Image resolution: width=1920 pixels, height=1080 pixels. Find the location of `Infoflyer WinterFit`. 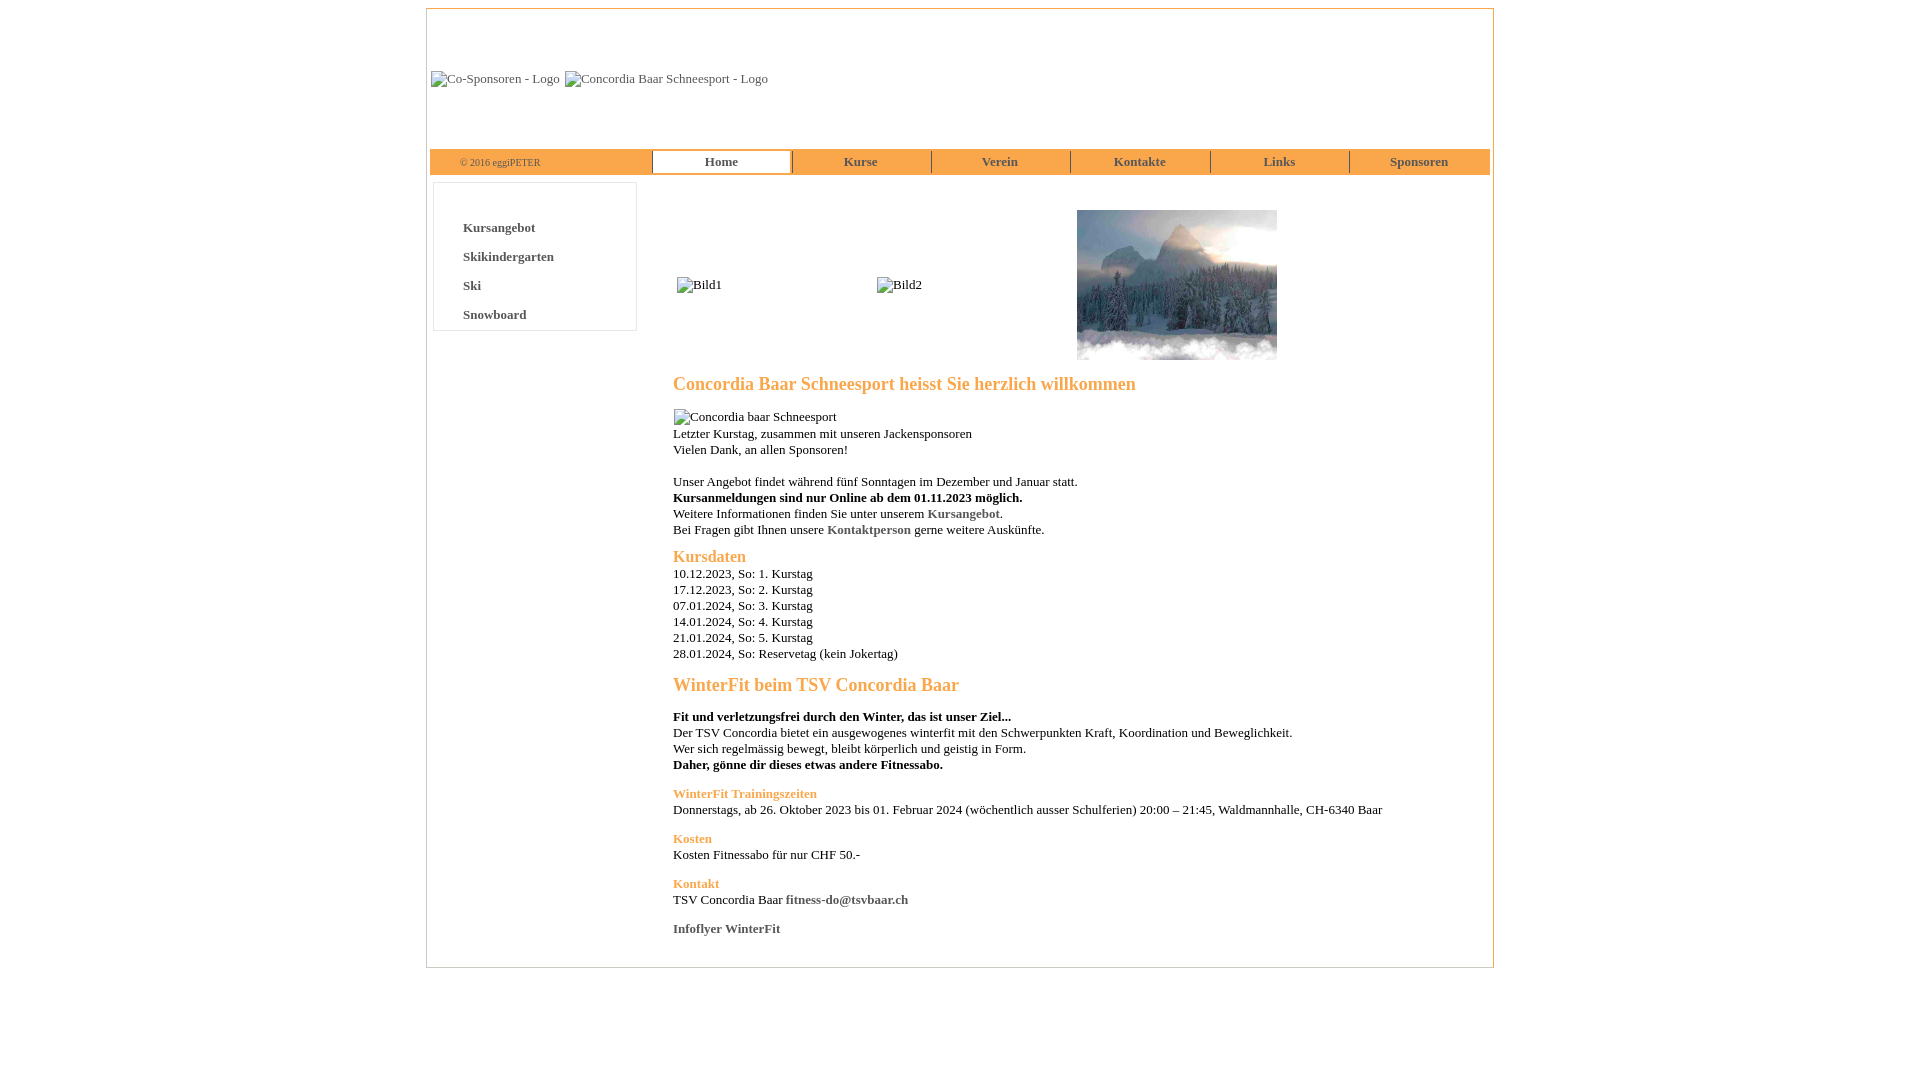

Infoflyer WinterFit is located at coordinates (726, 928).